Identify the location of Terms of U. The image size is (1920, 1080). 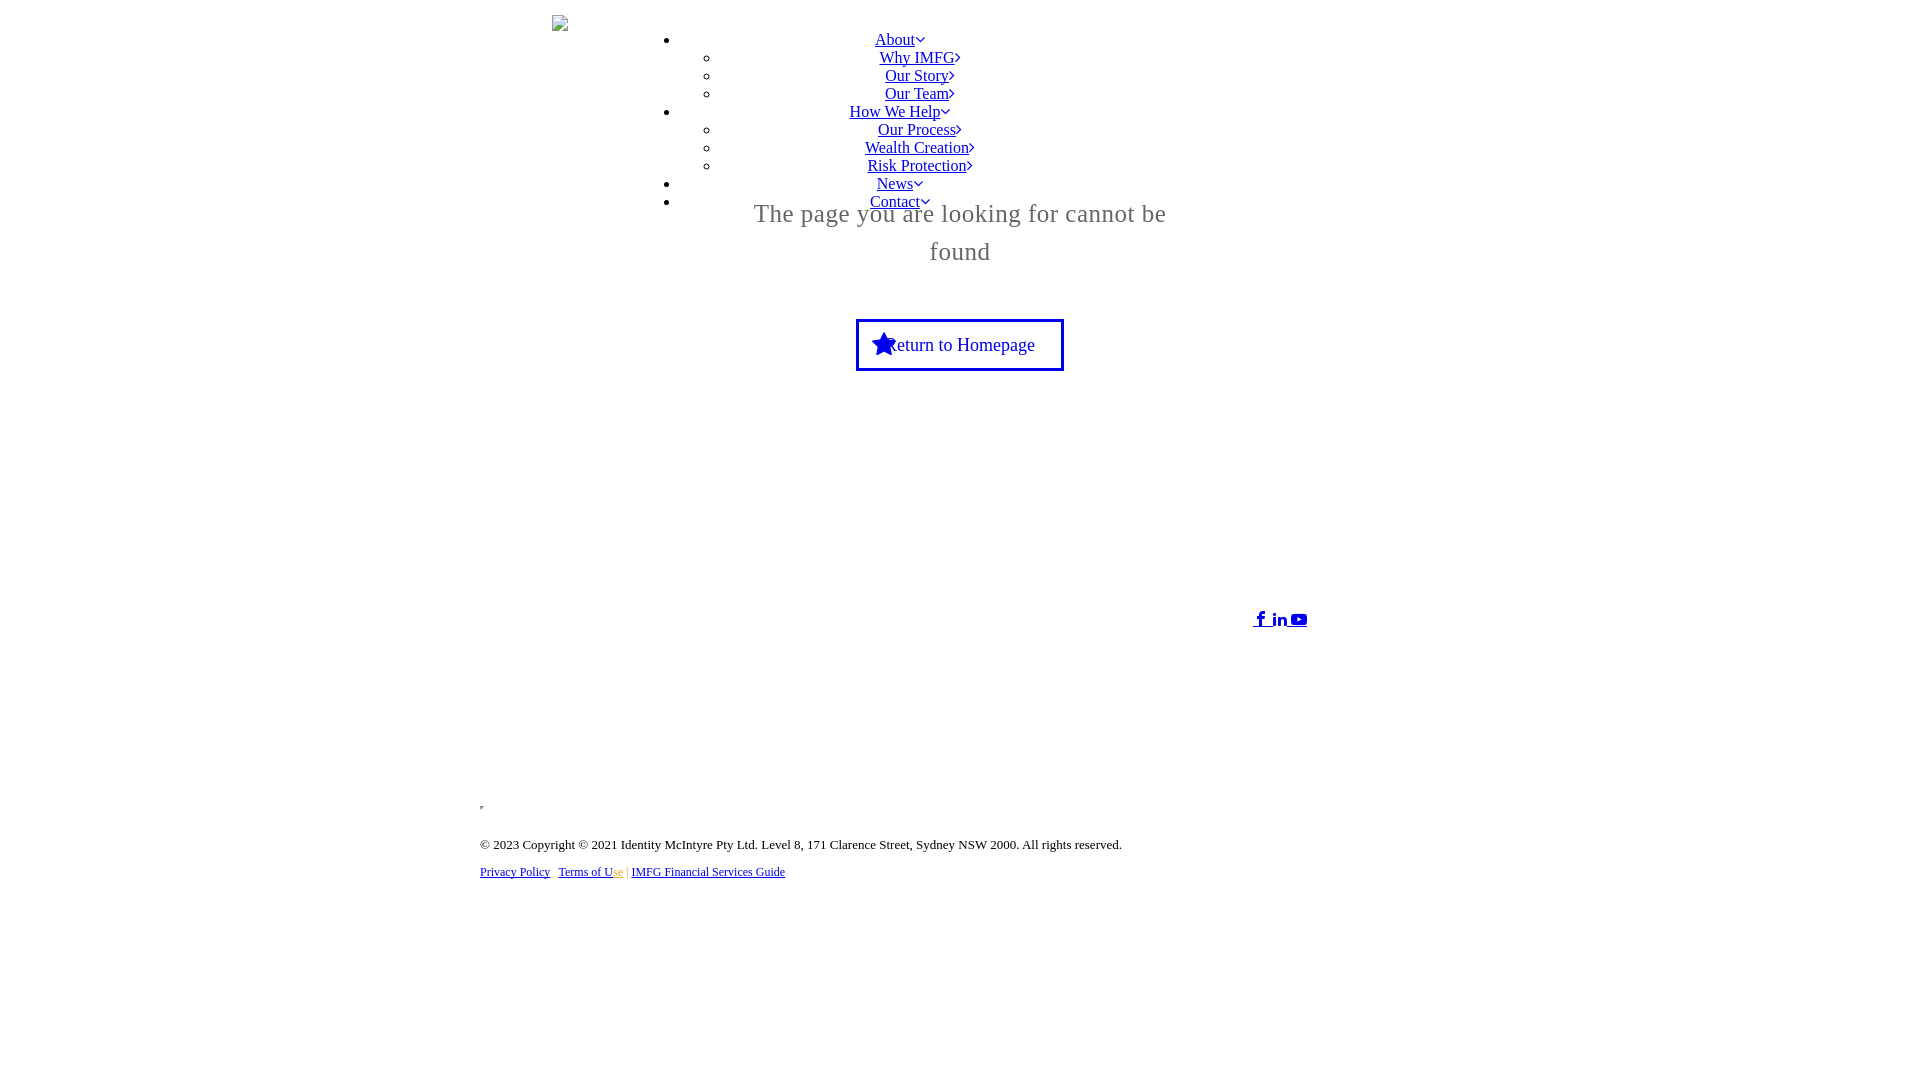
(586, 872).